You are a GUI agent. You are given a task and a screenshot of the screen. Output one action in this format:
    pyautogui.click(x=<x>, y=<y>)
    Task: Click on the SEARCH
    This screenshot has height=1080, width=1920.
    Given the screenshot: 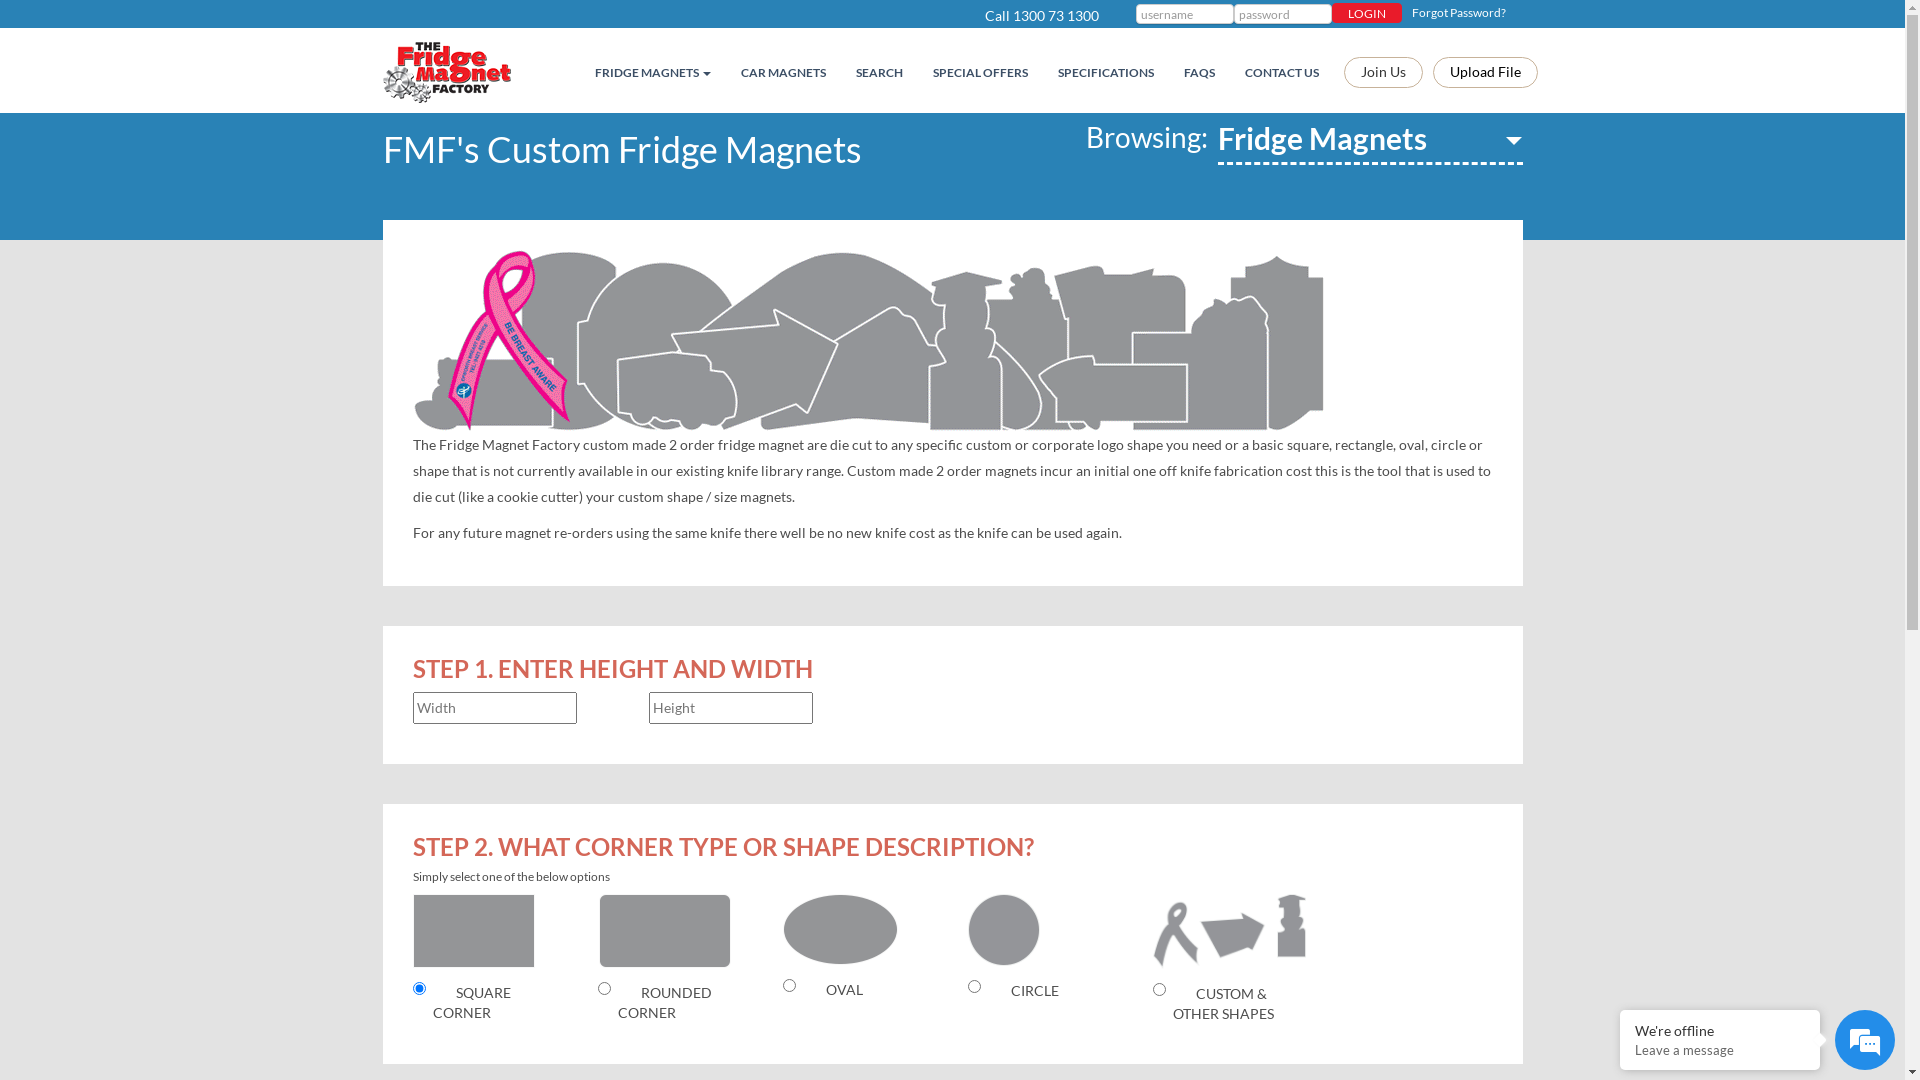 What is the action you would take?
    pyautogui.click(x=878, y=72)
    